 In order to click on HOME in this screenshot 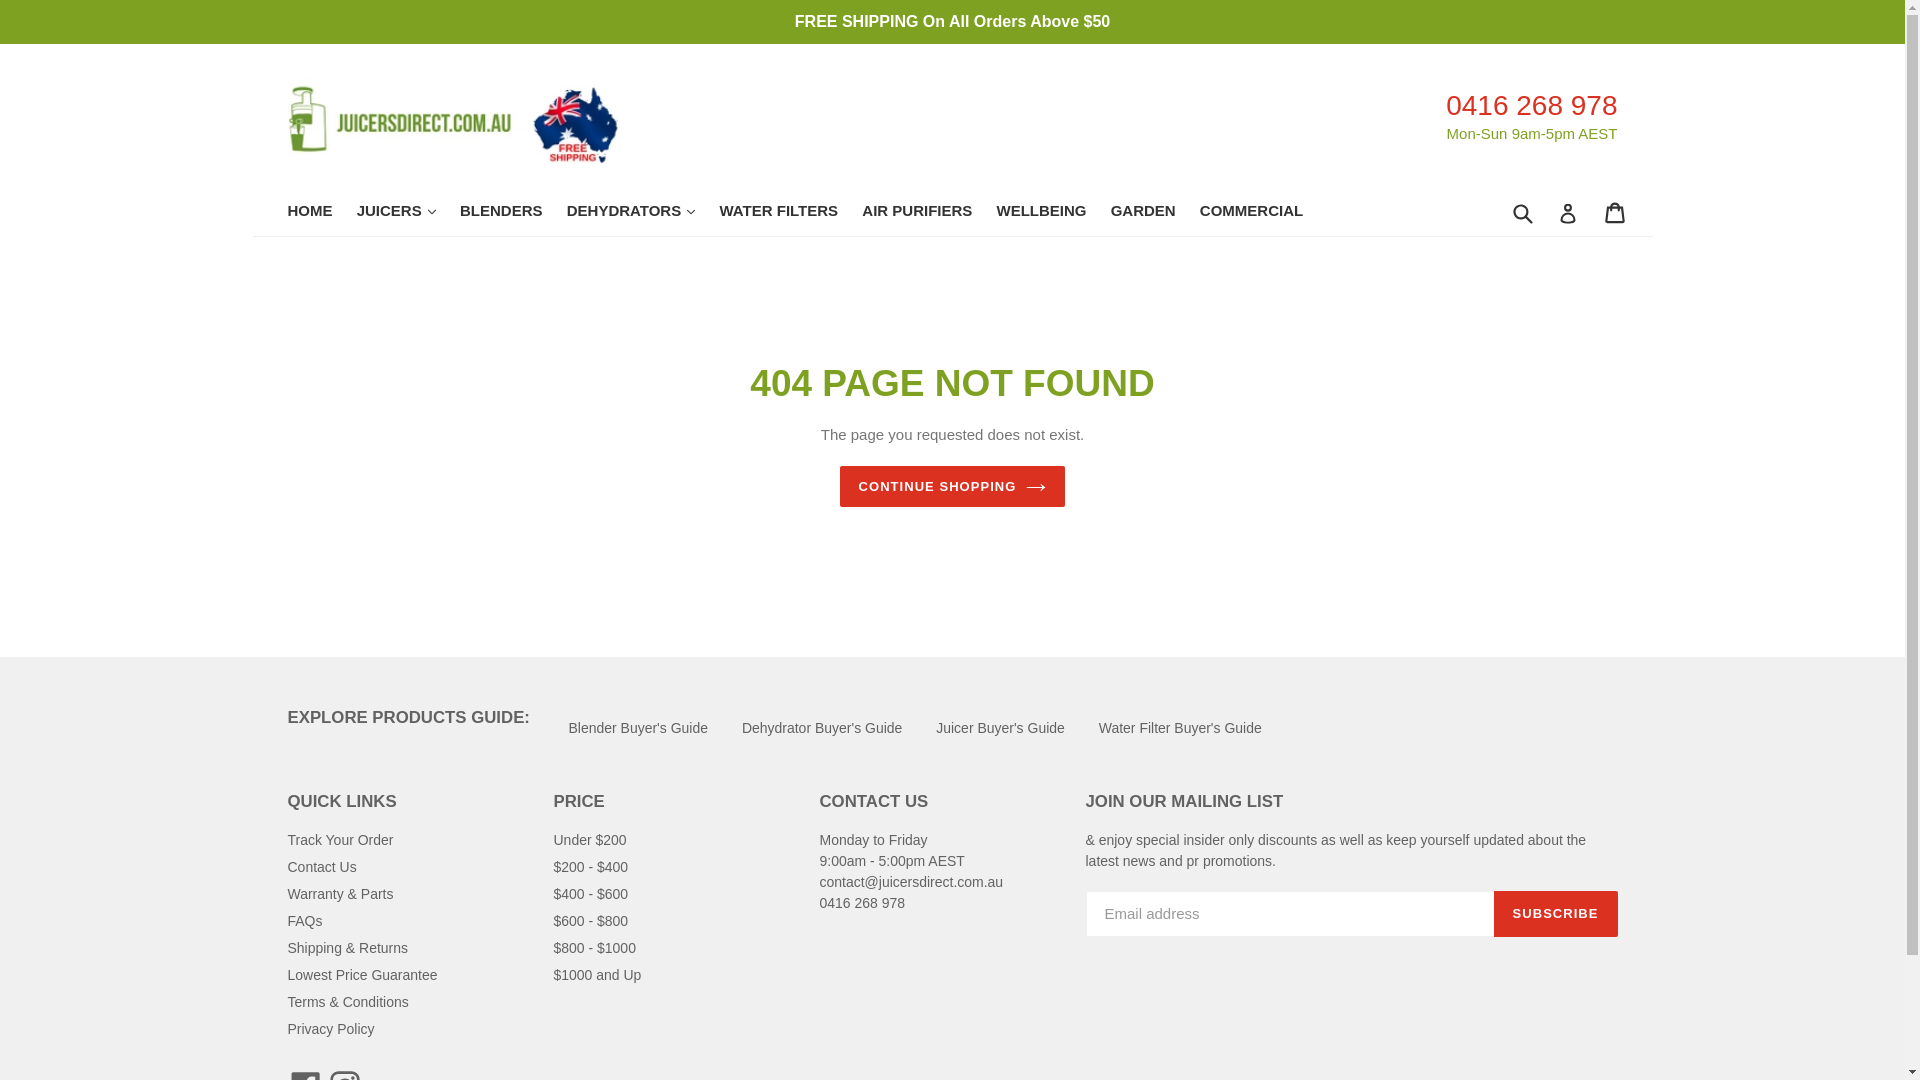, I will do `click(320, 212)`.